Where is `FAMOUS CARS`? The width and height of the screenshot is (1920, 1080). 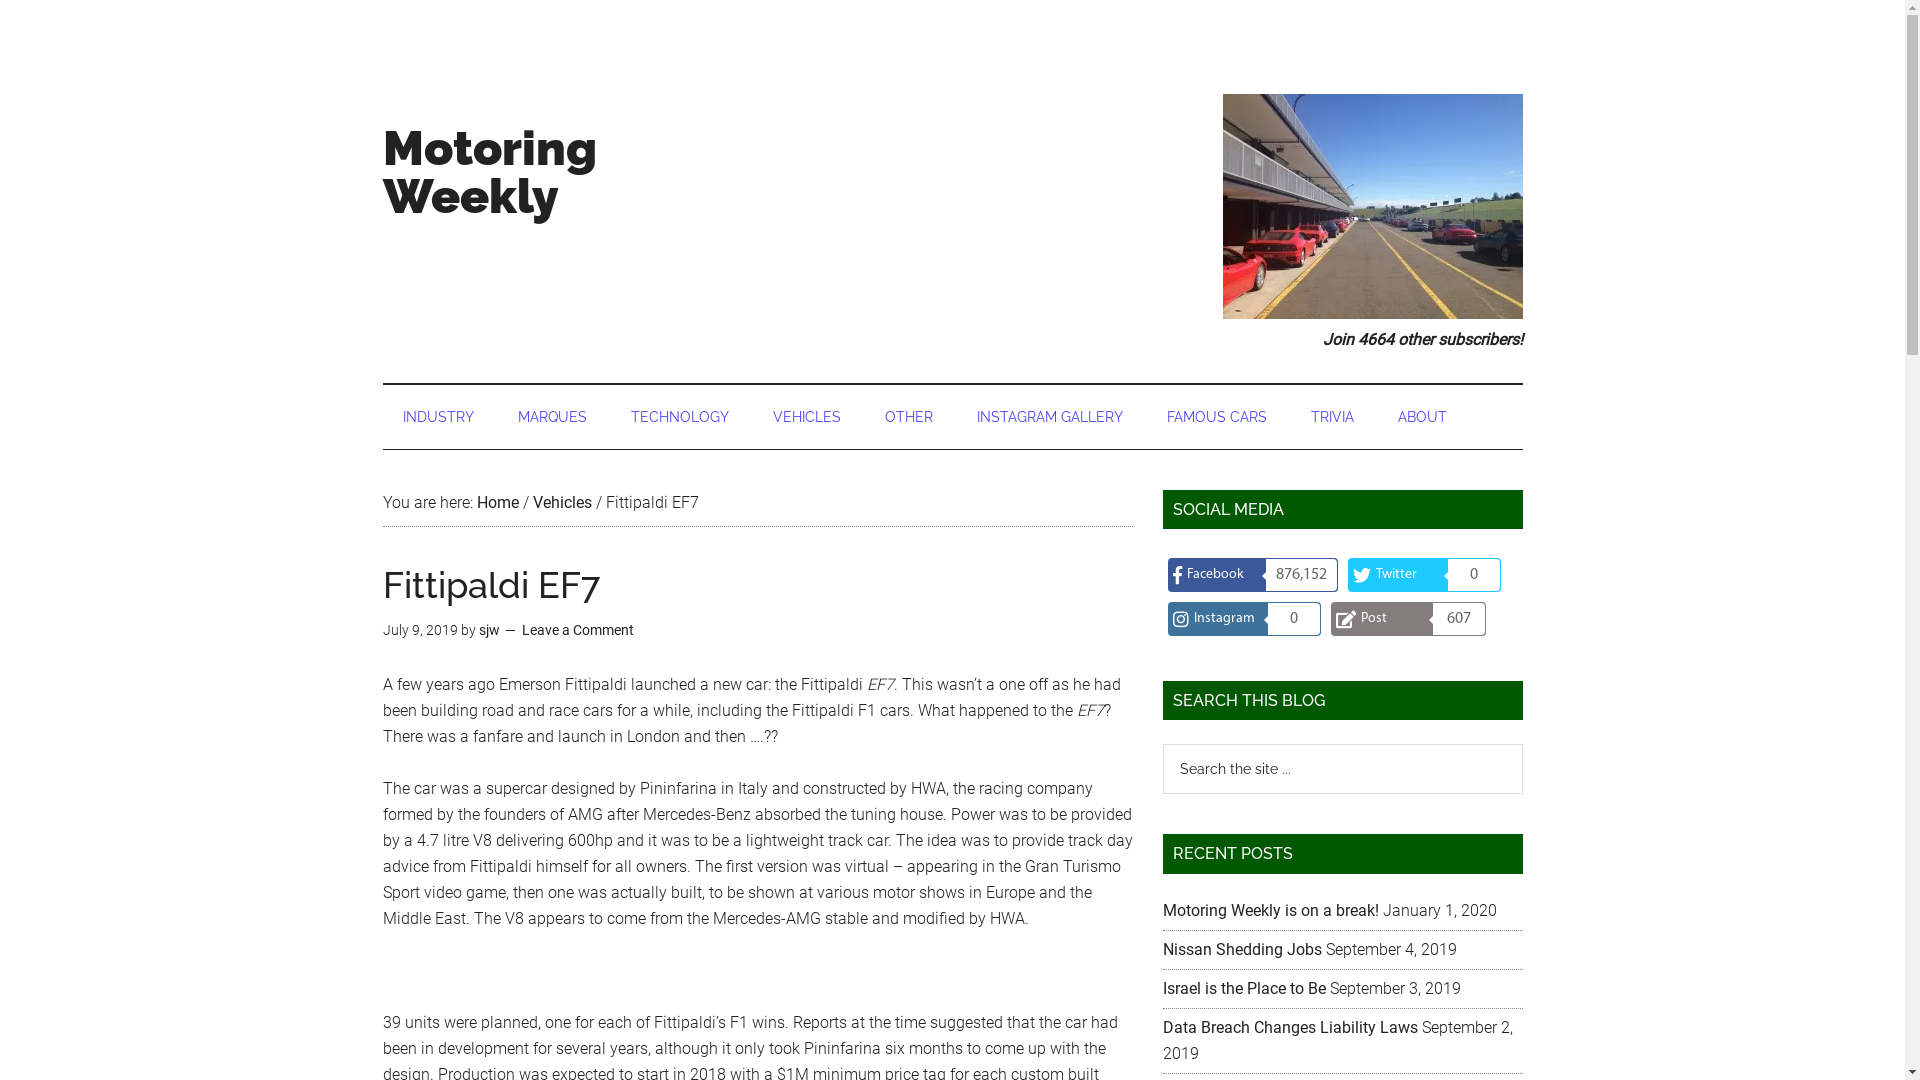
FAMOUS CARS is located at coordinates (1216, 416).